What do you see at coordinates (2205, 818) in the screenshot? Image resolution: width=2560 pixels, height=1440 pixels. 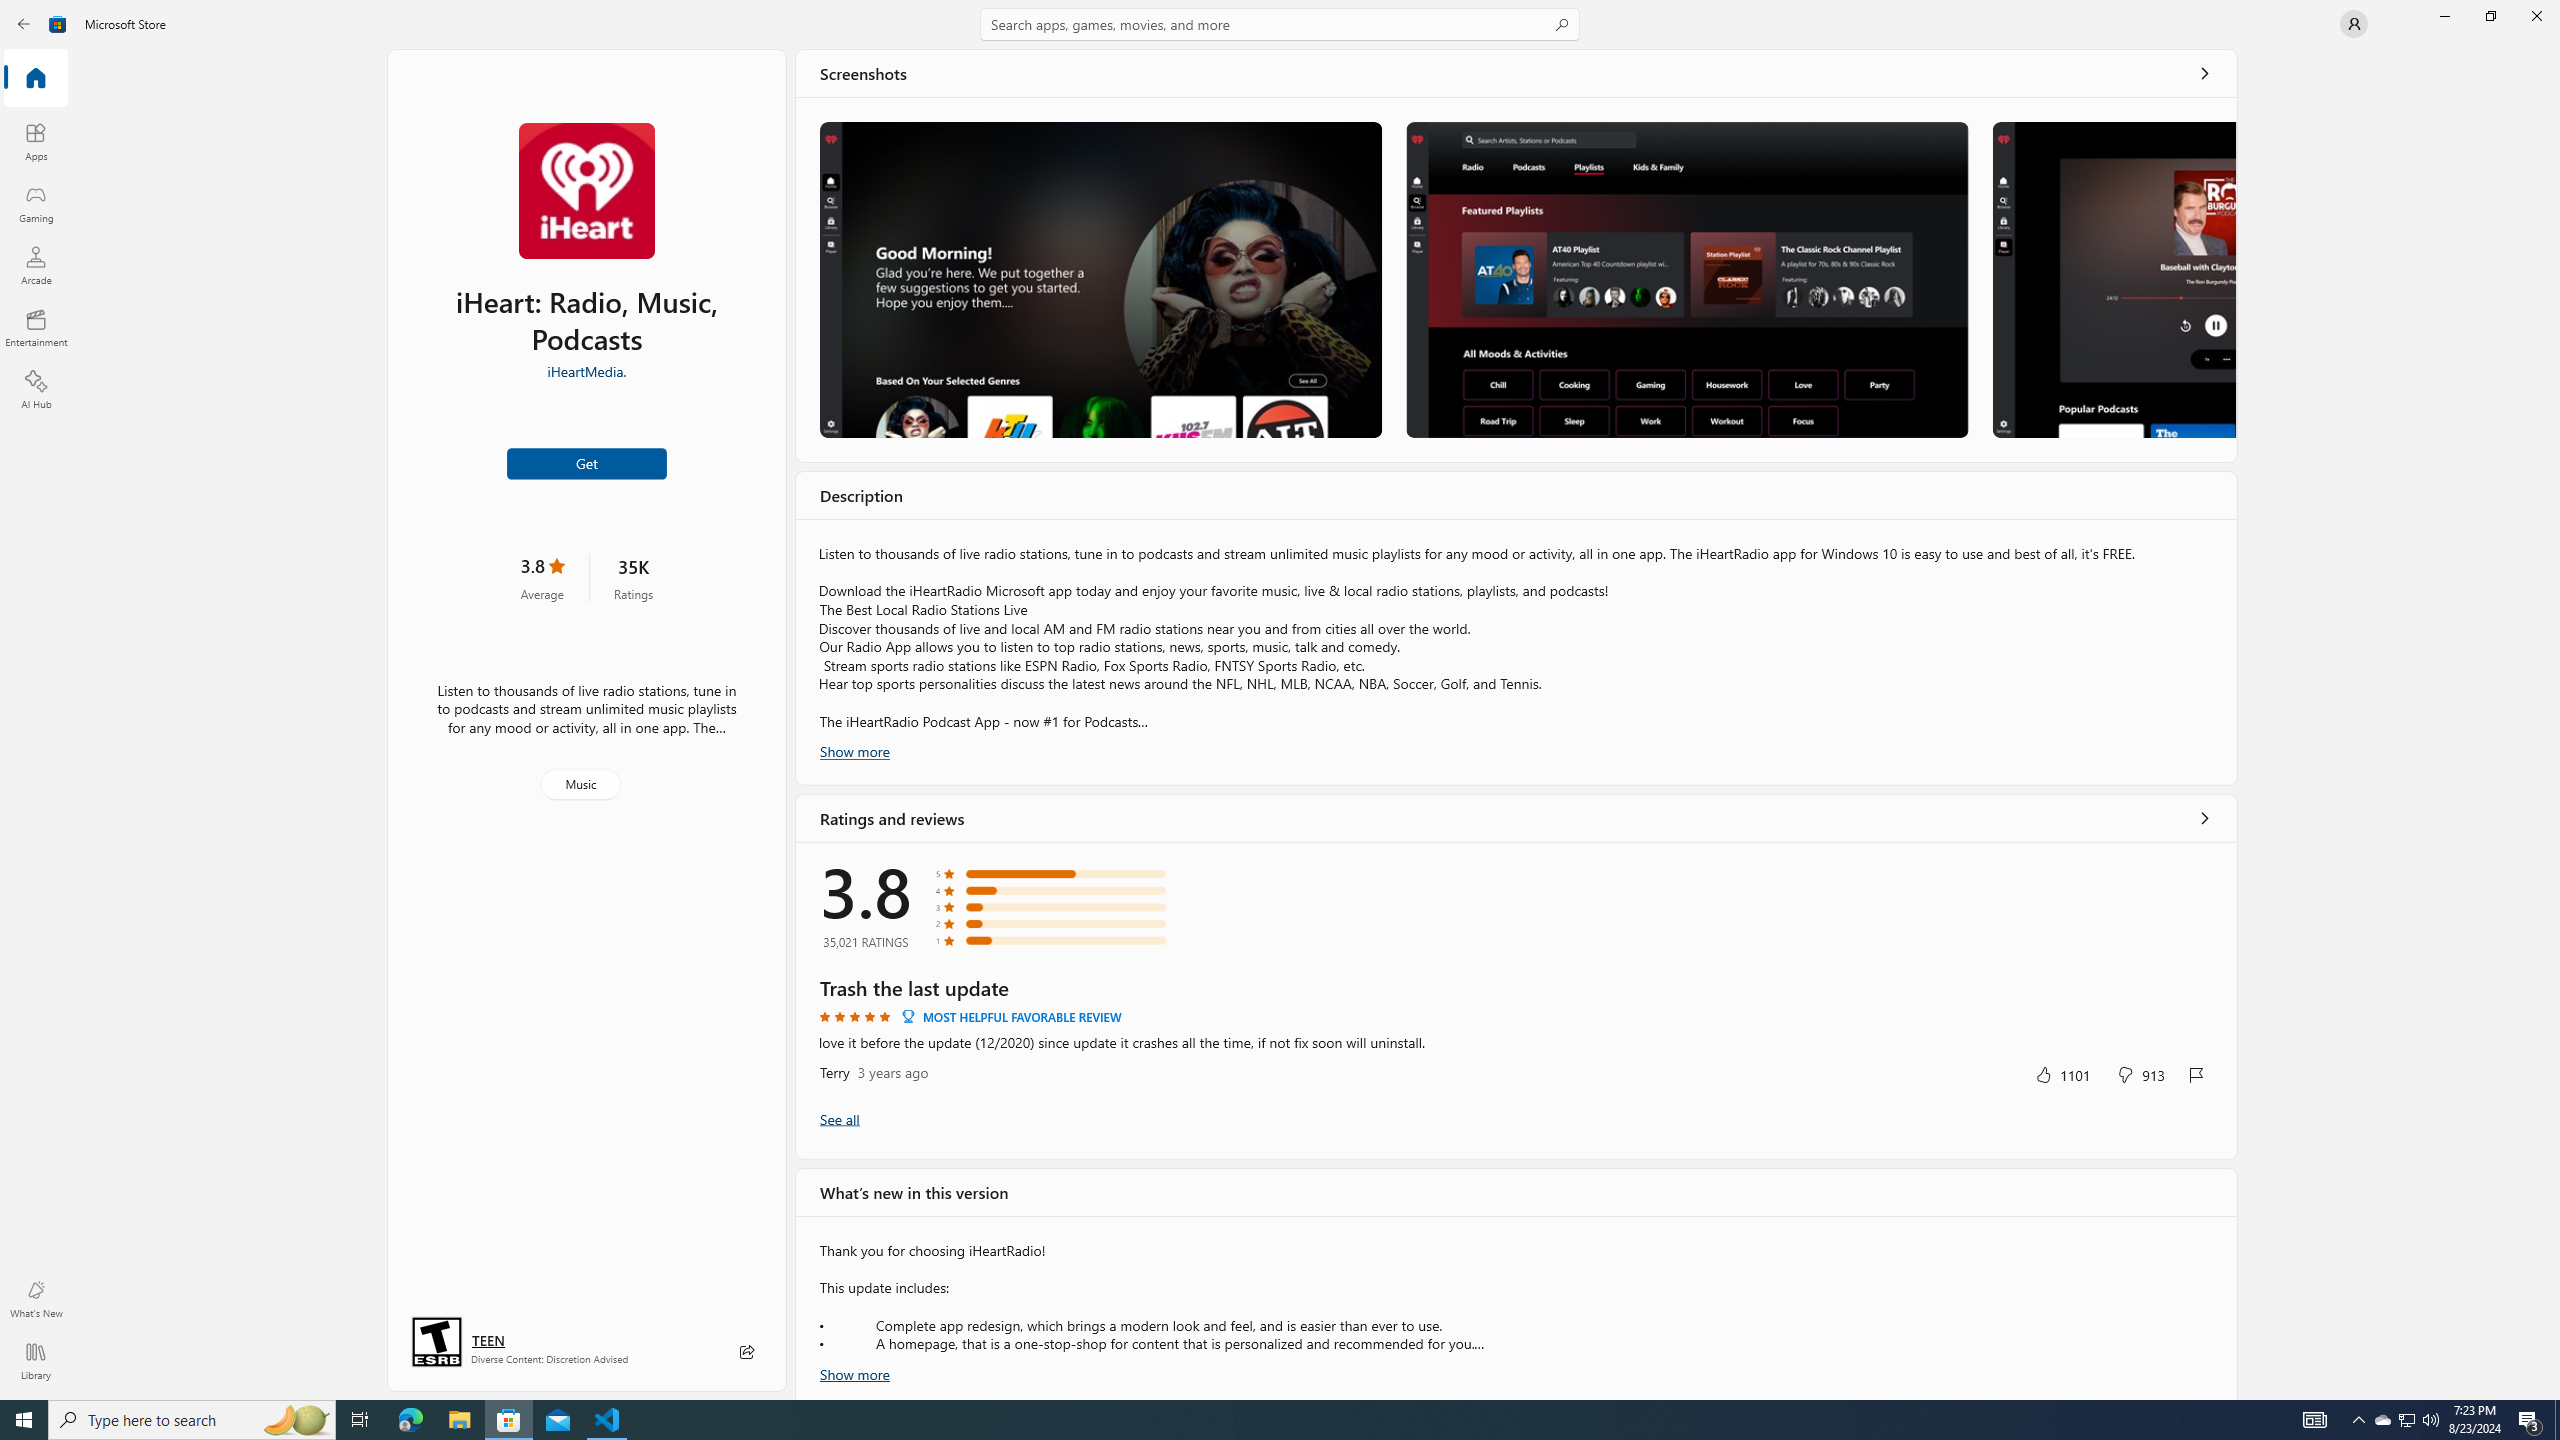 I see `Show all ratings and reviews` at bounding box center [2205, 818].